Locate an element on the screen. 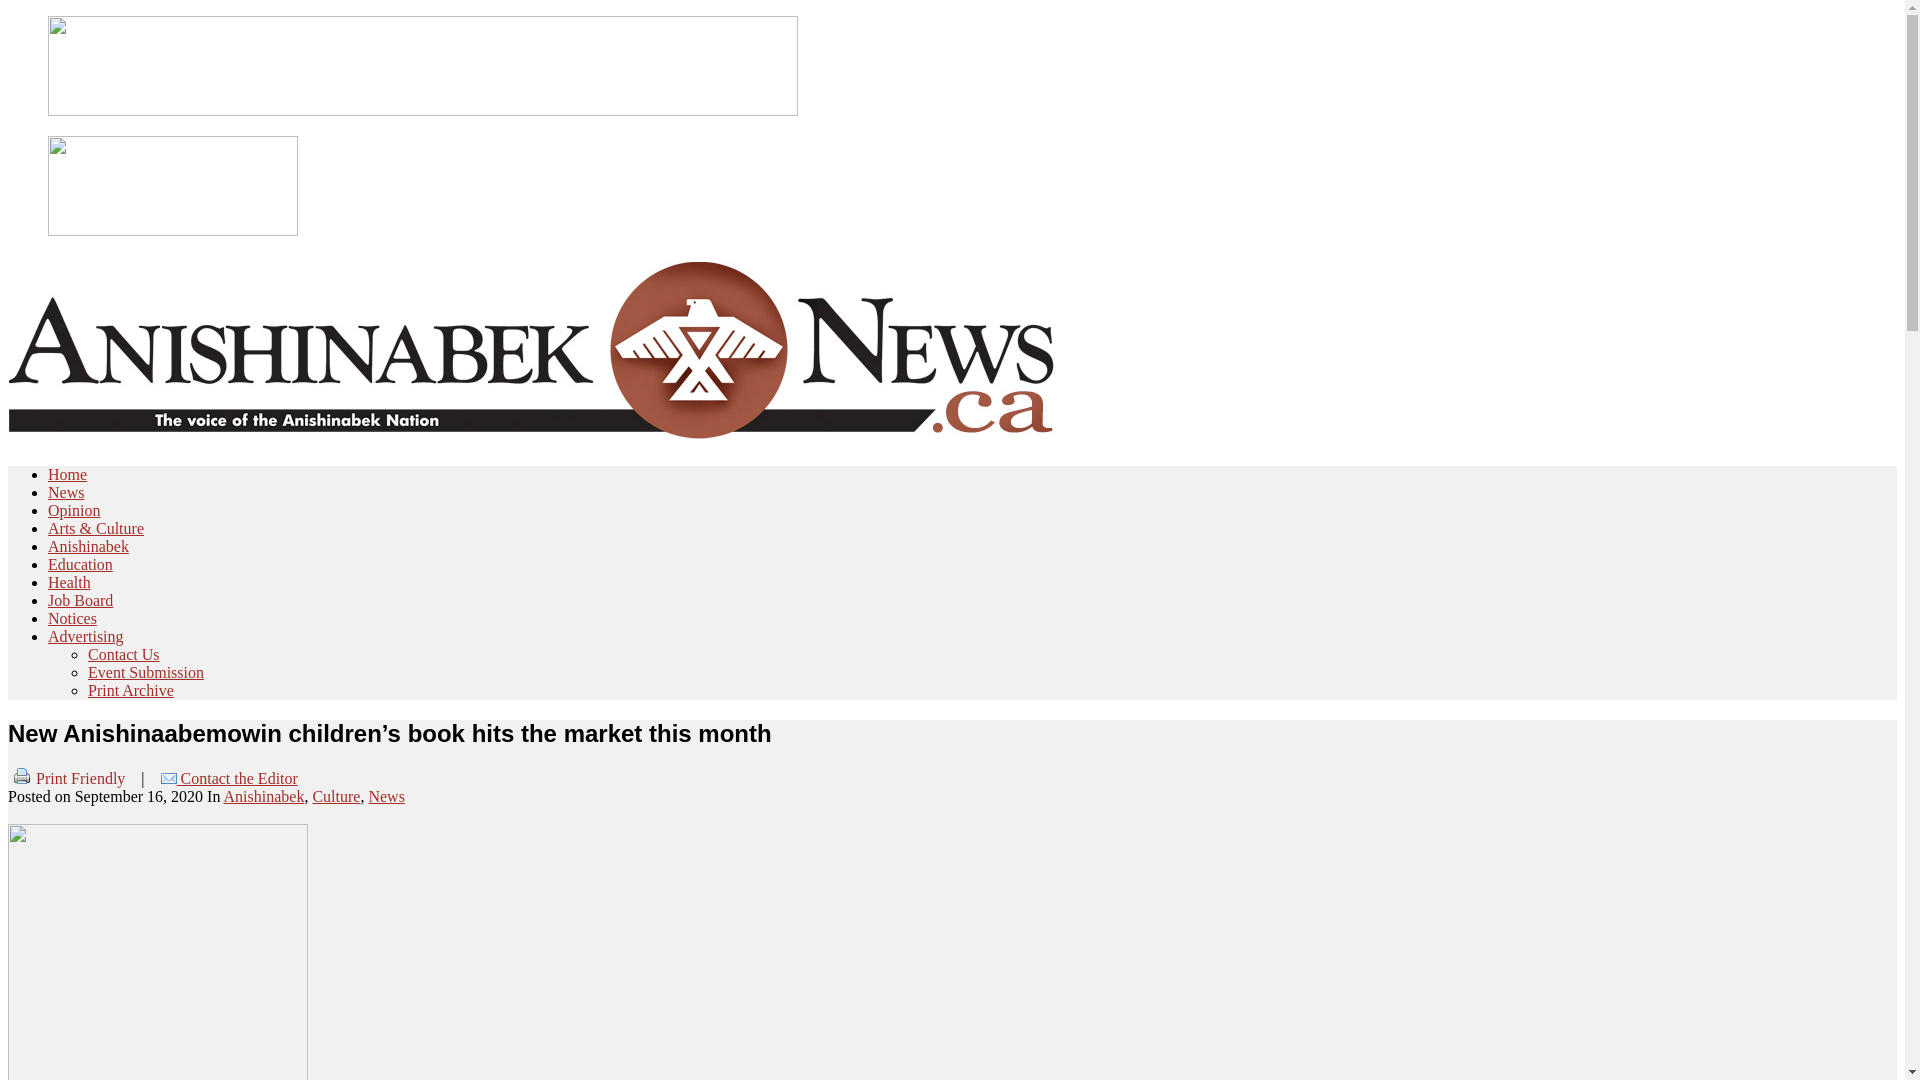 This screenshot has height=1080, width=1920. Notices is located at coordinates (72, 618).